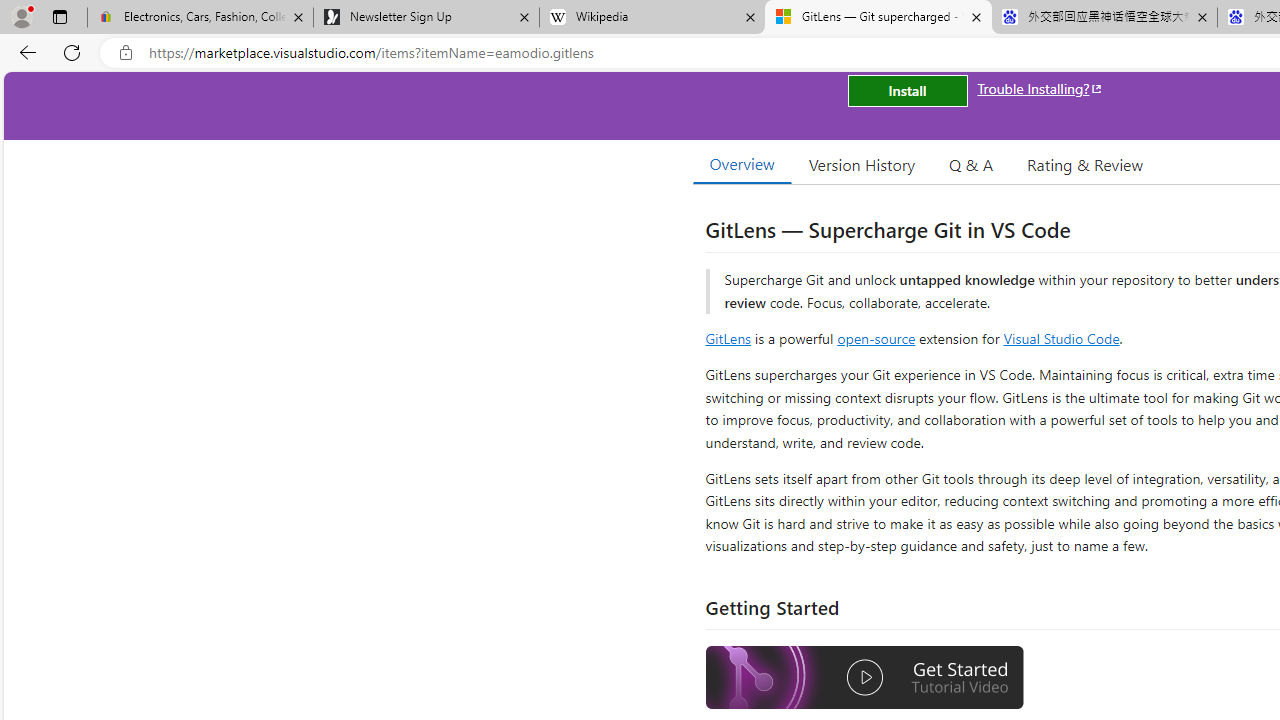 The width and height of the screenshot is (1280, 720). I want to click on Watch the GitLens Getting Started video, so click(865, 678).